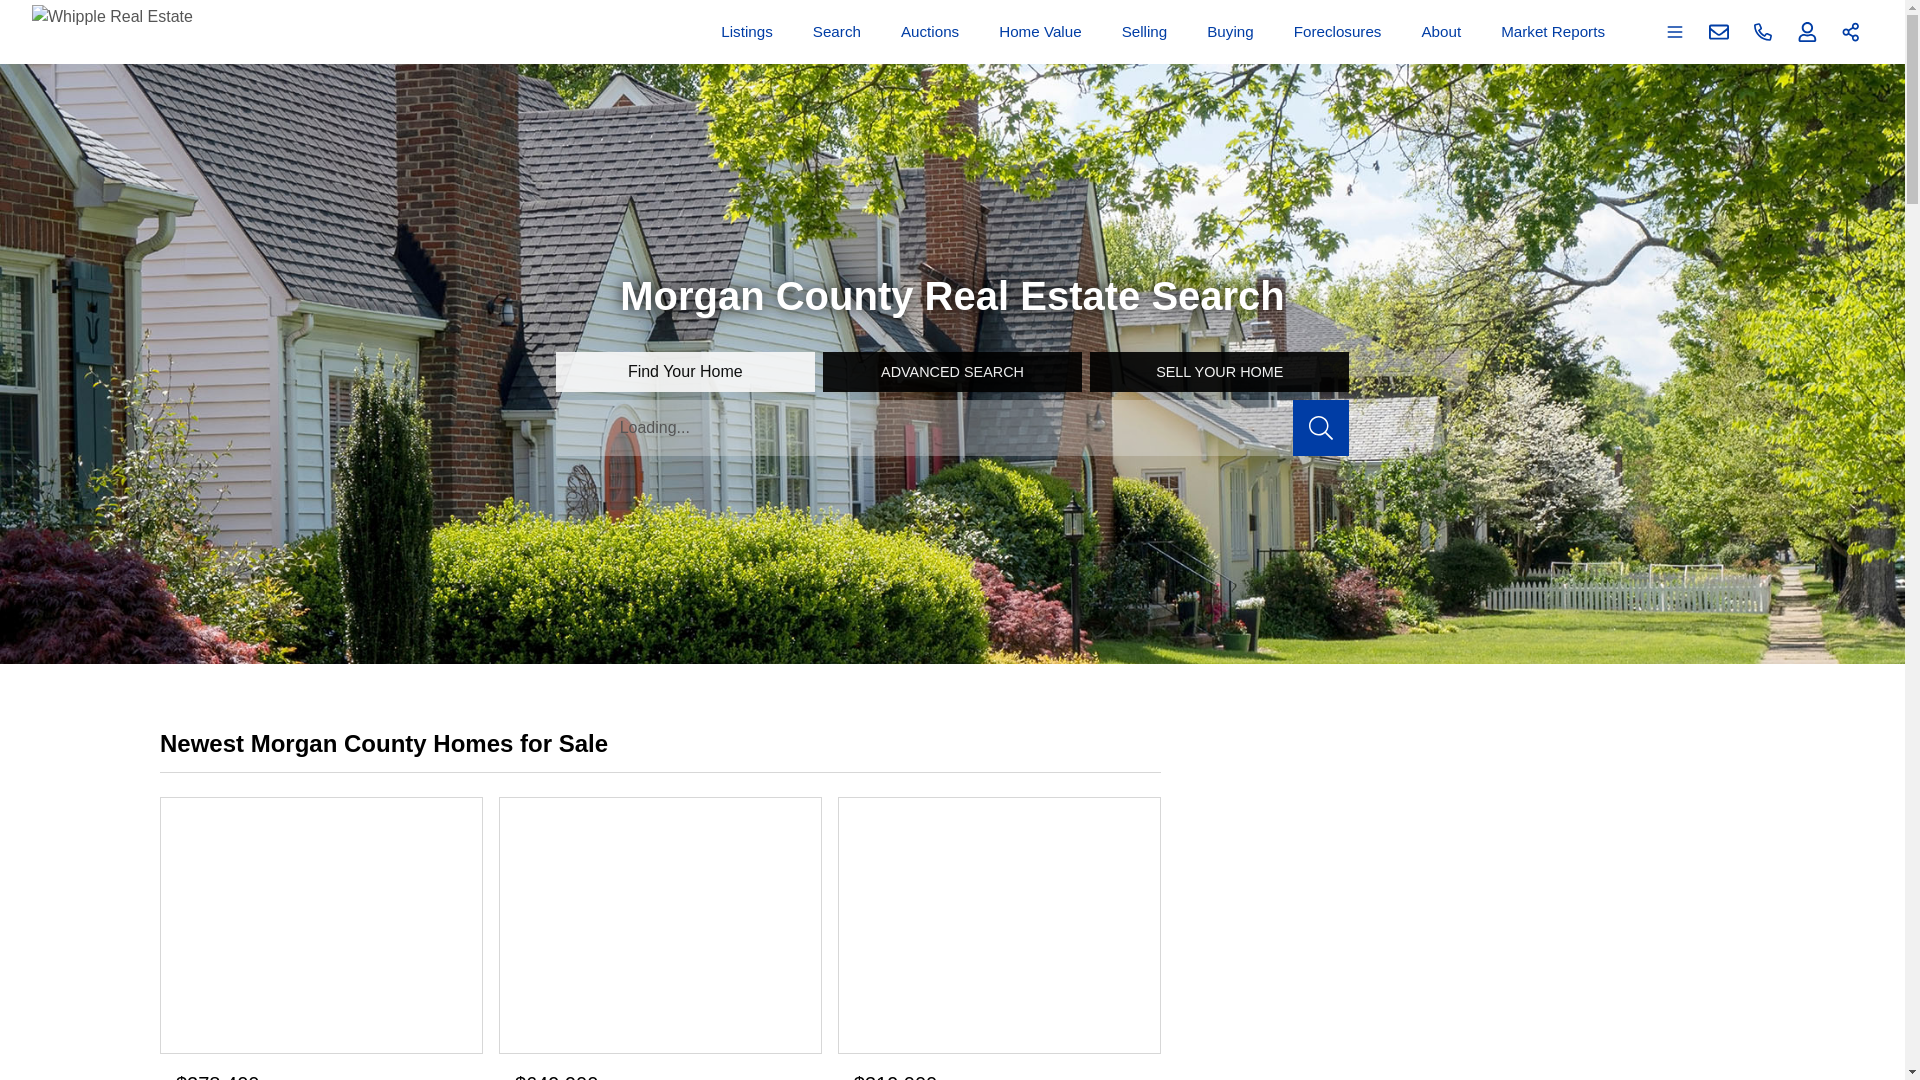 This screenshot has height=1080, width=1920. I want to click on Share, so click(1851, 32).